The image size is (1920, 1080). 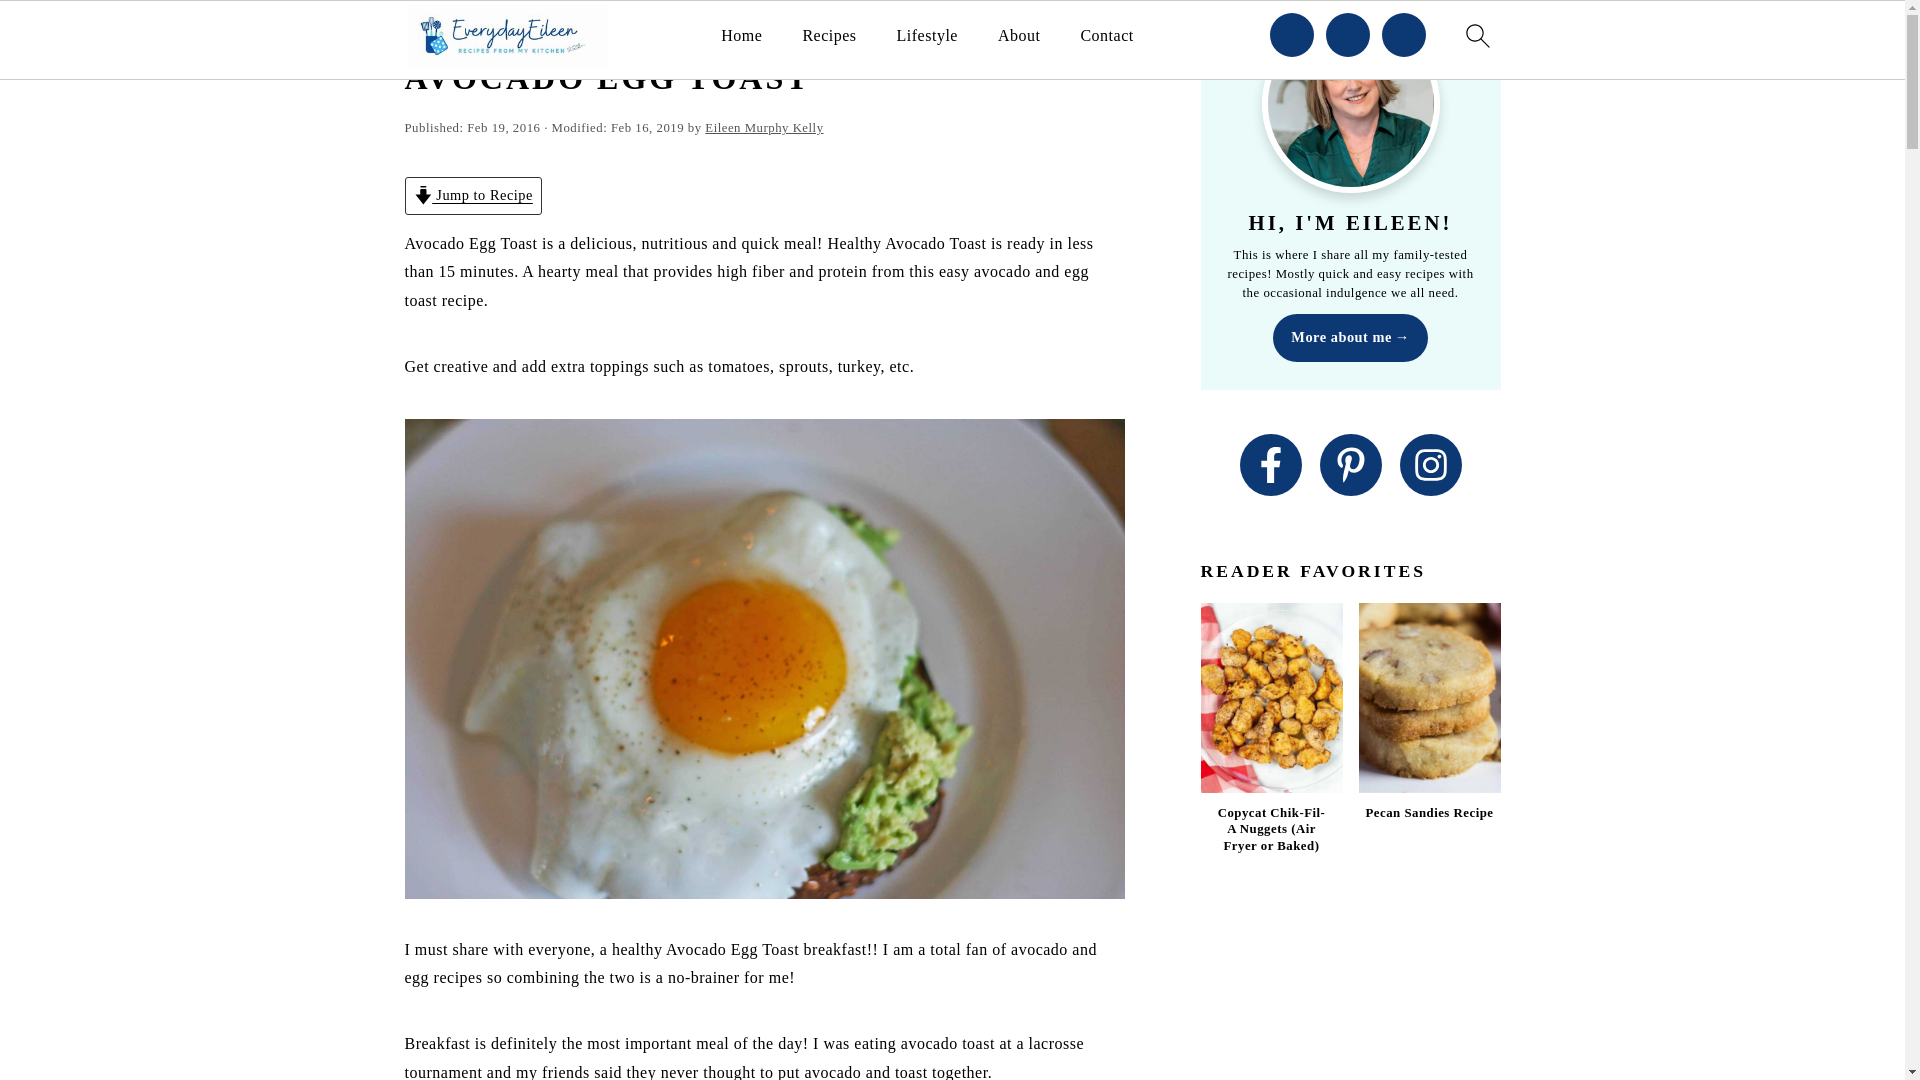 I want to click on About, so click(x=1019, y=35).